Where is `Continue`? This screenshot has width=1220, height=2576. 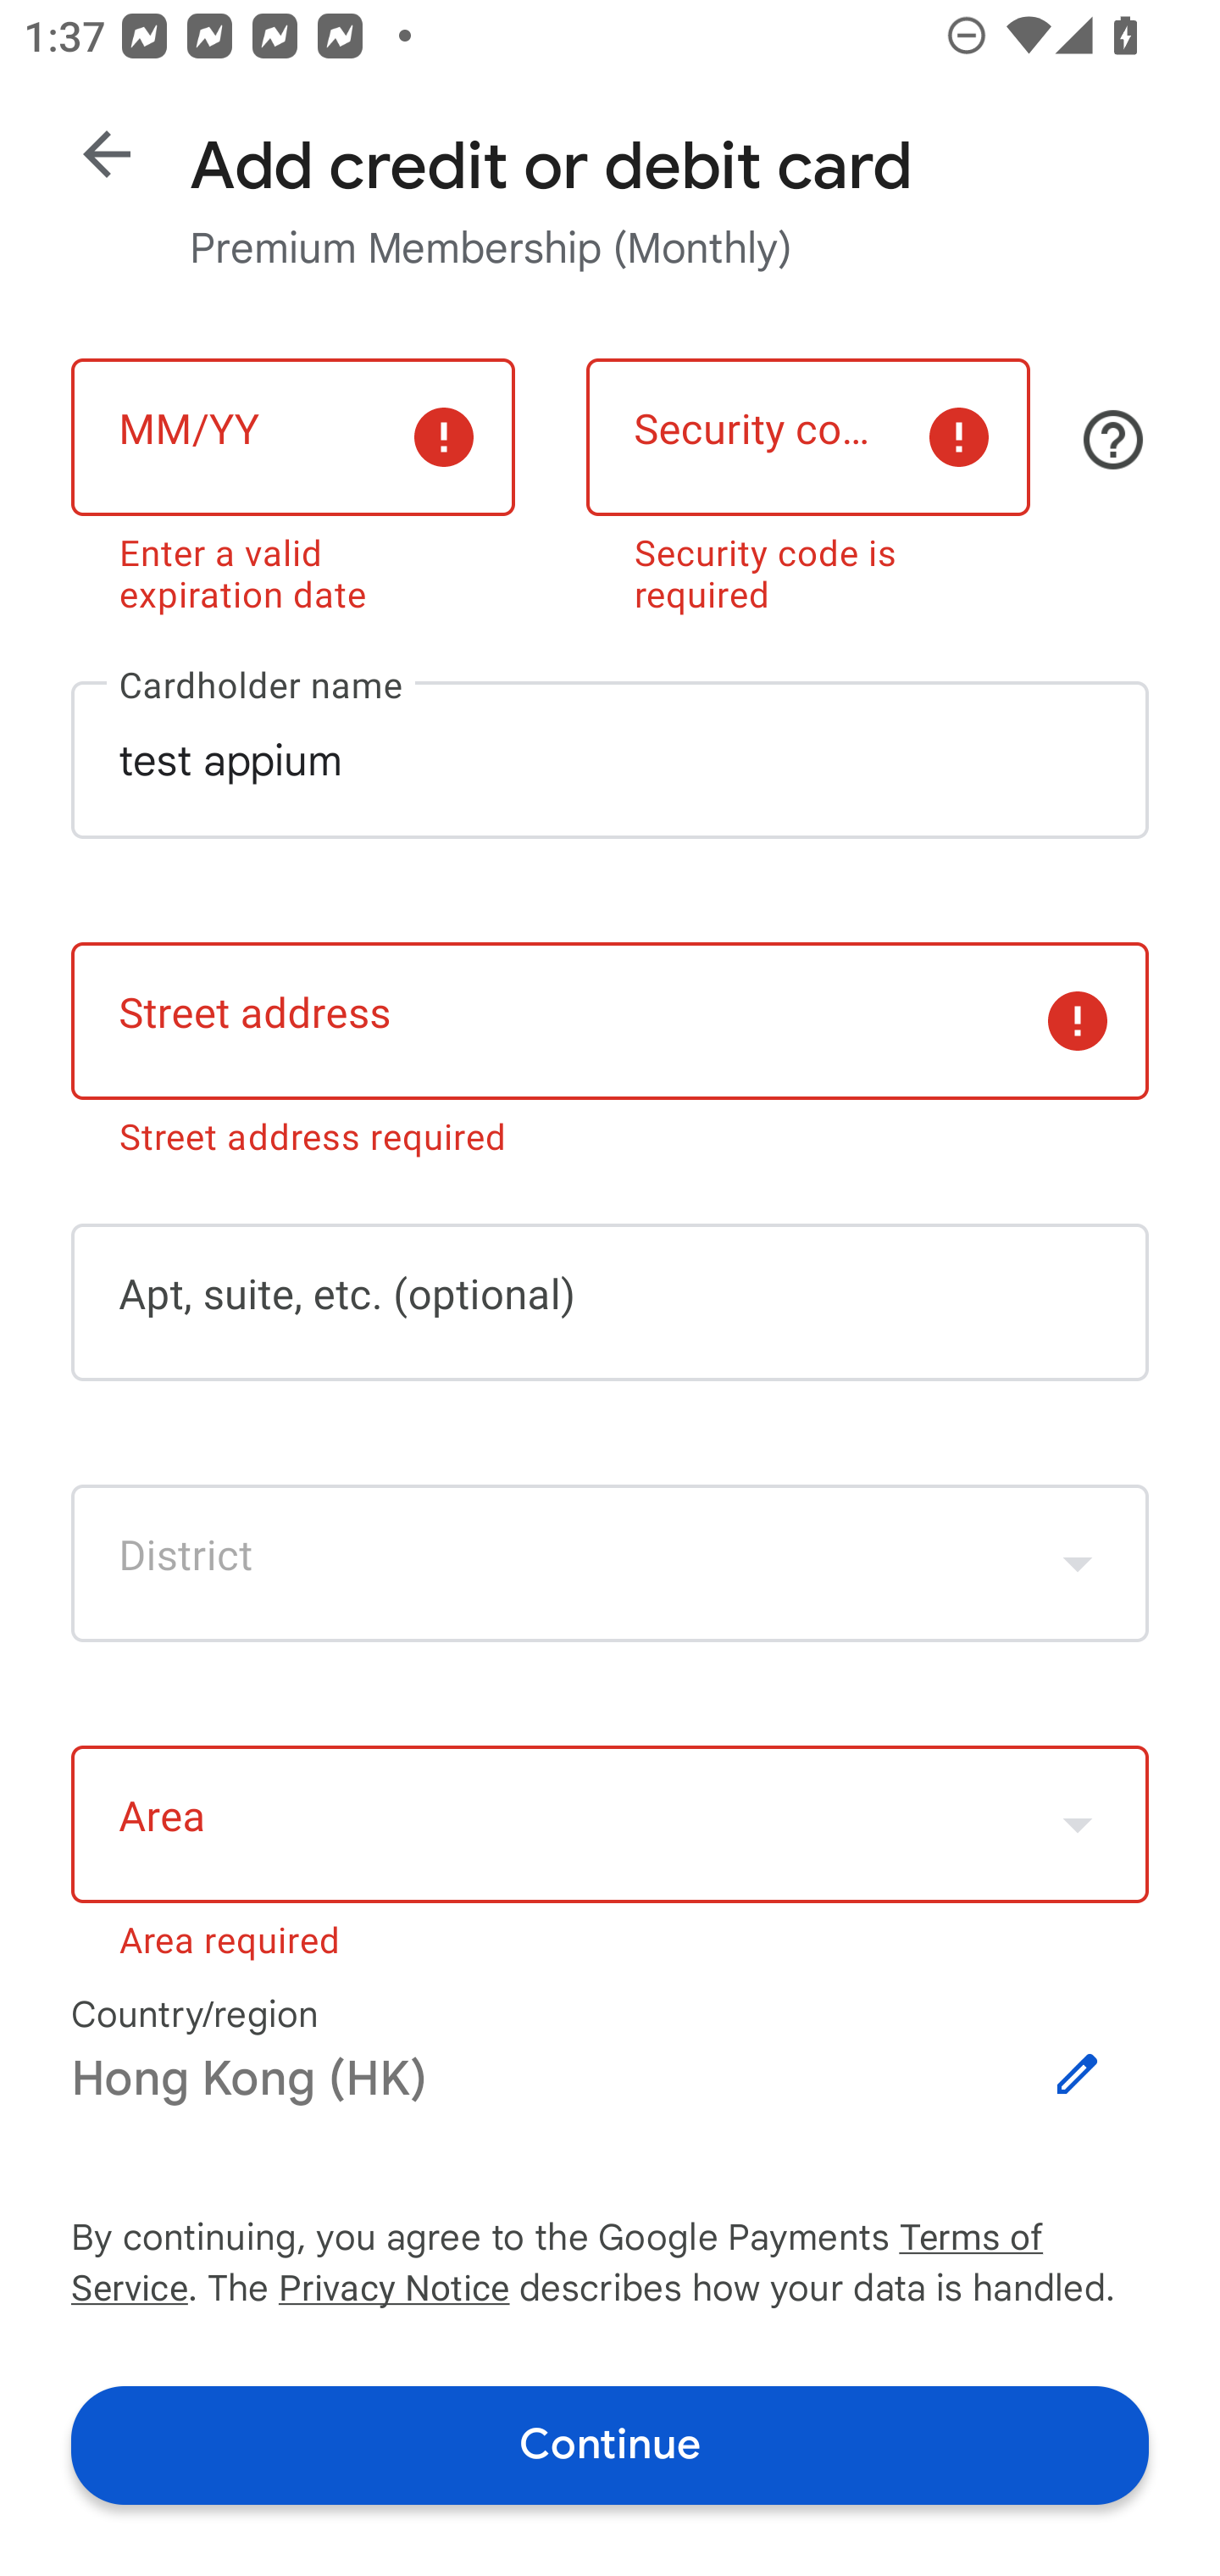
Continue is located at coordinates (610, 2444).